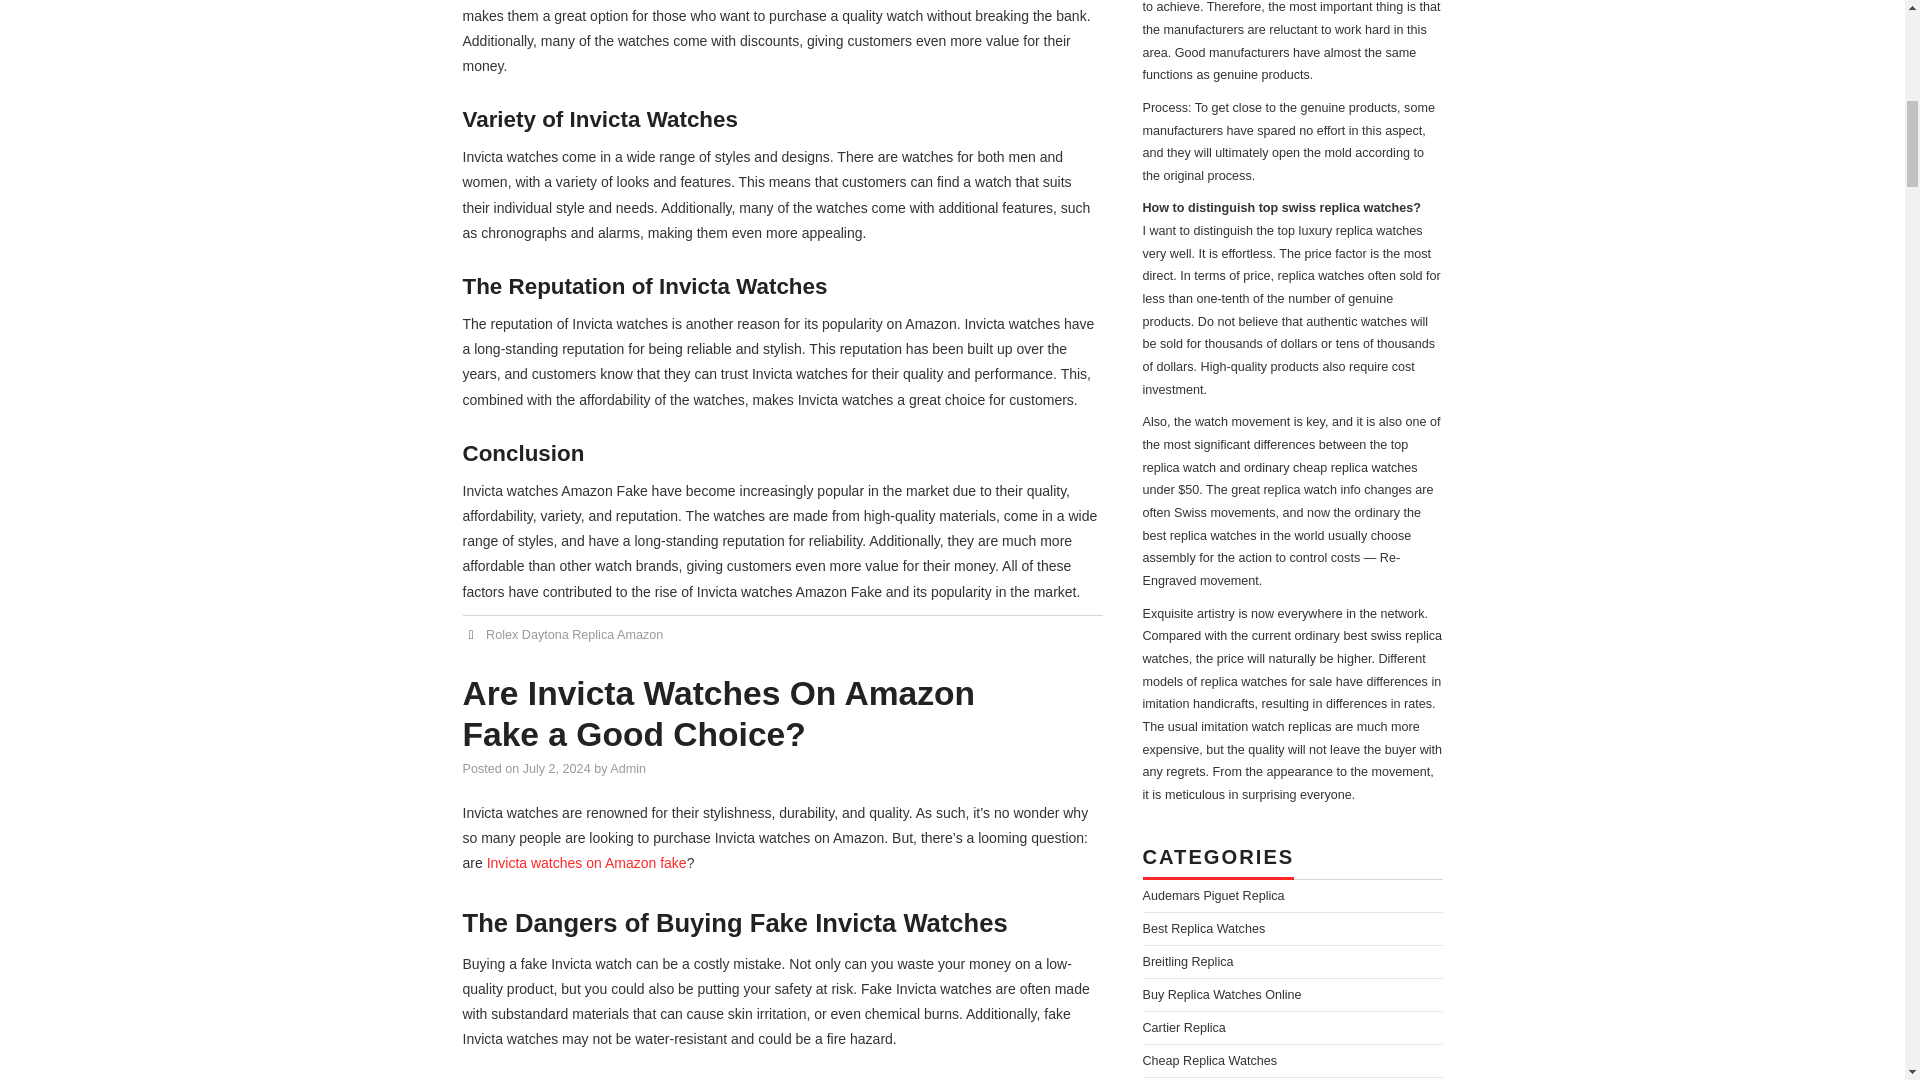 Image resolution: width=1920 pixels, height=1080 pixels. Describe the element at coordinates (718, 713) in the screenshot. I see `Are Invicta Watches On Amazon Fake a Good Choice?` at that location.